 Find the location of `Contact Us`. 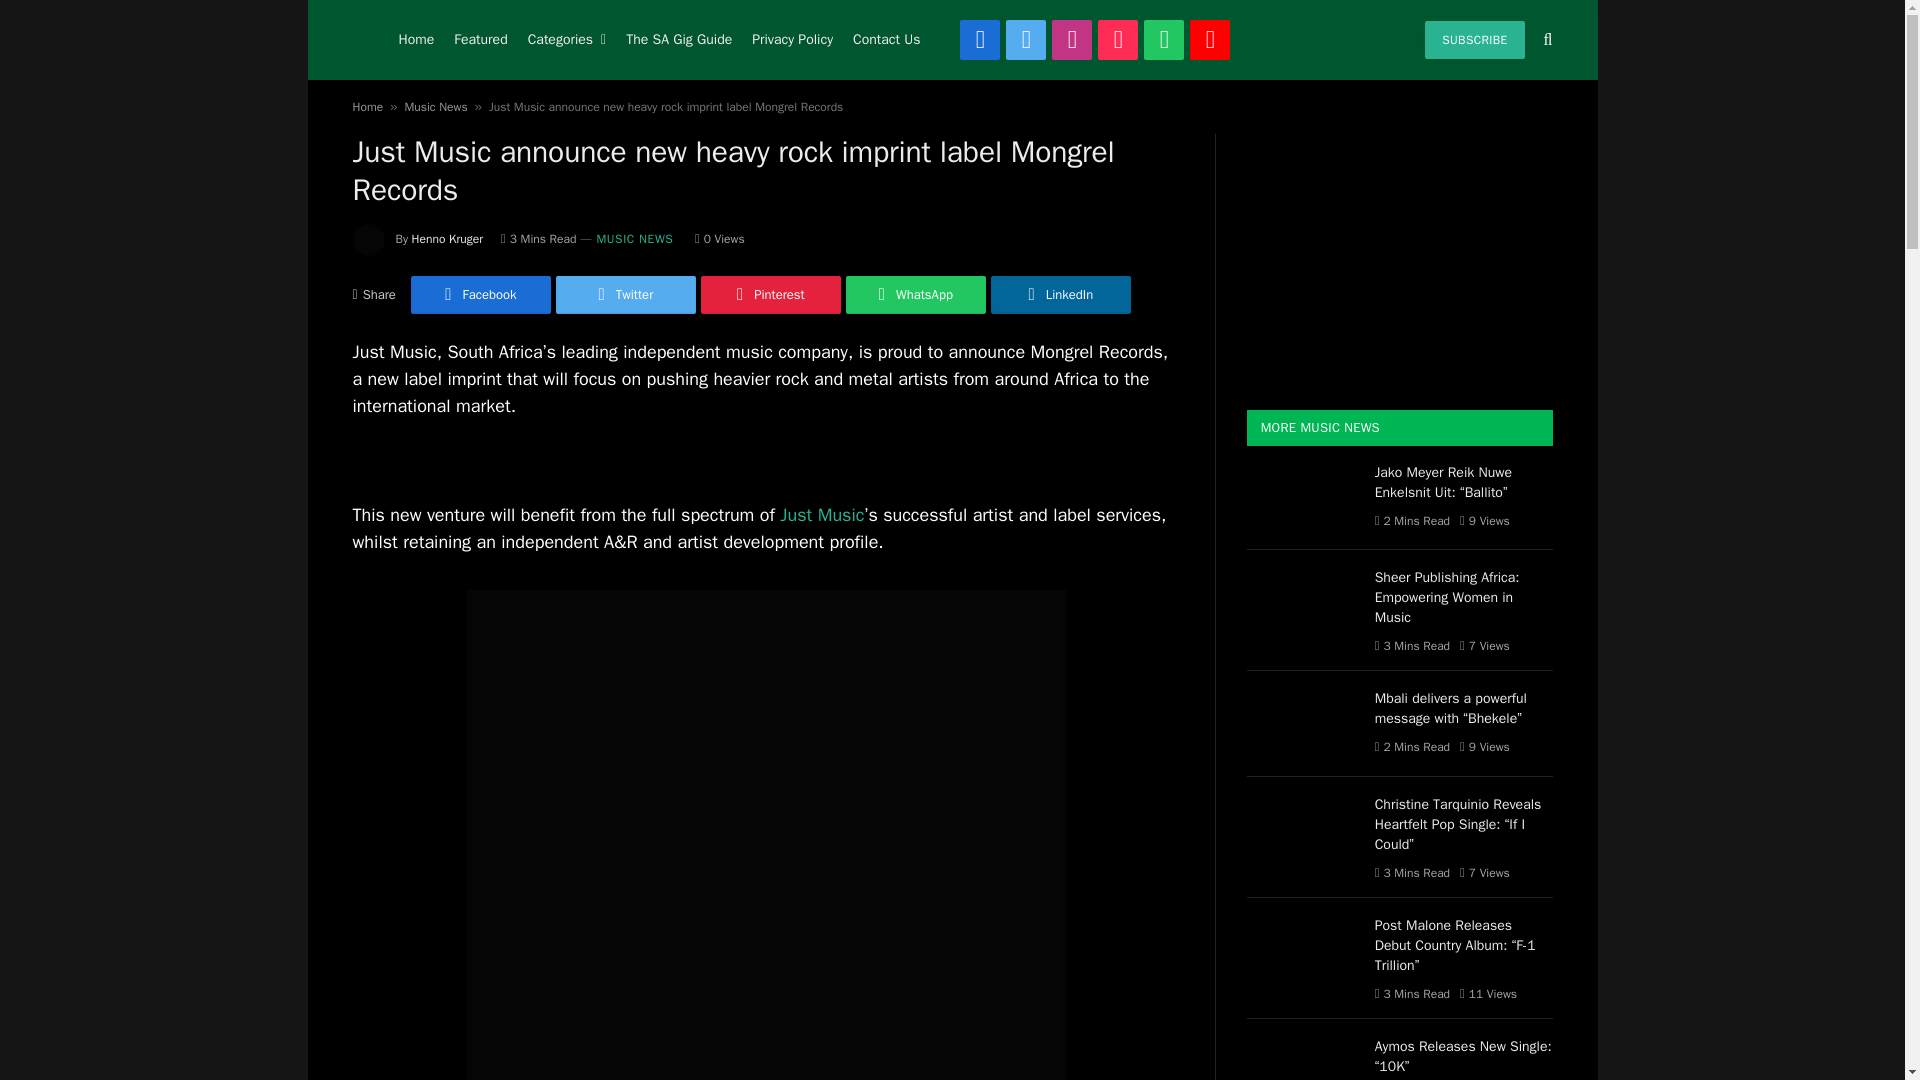

Contact Us is located at coordinates (886, 40).